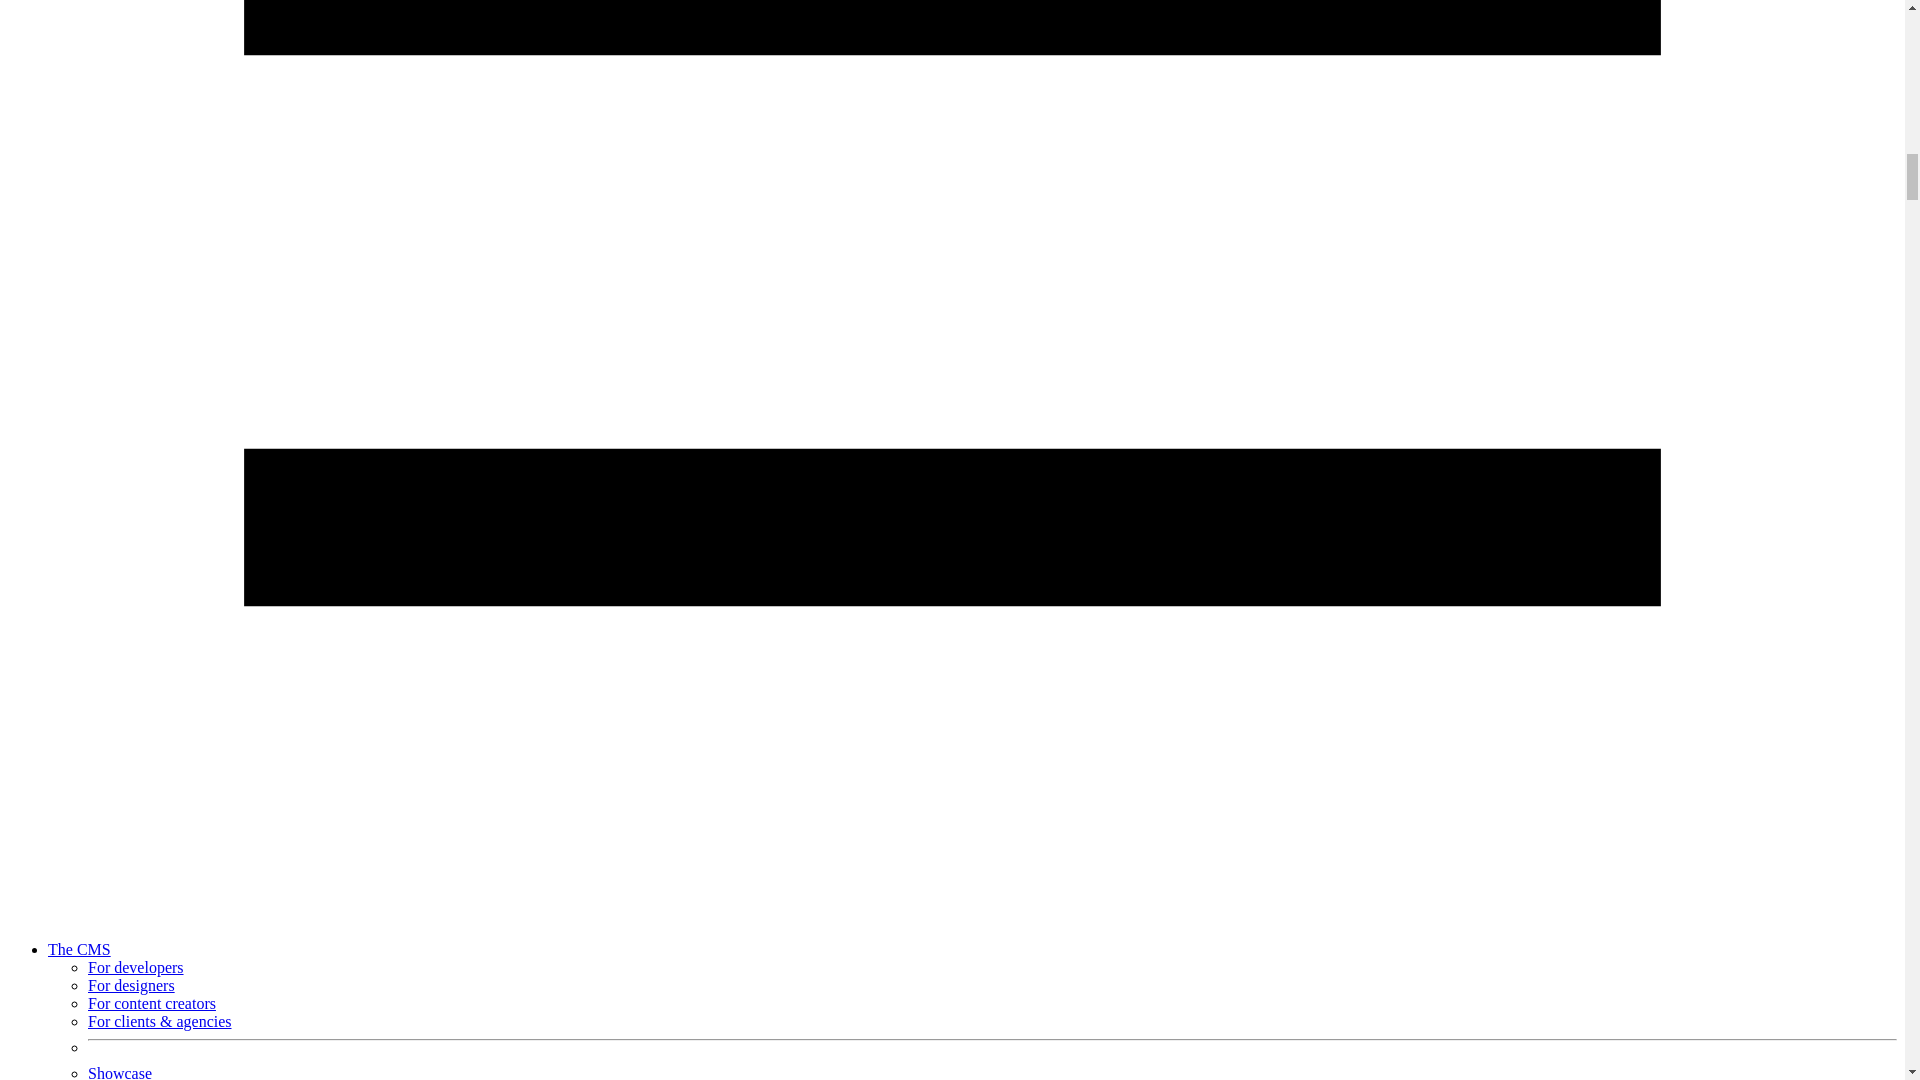  Describe the element at coordinates (152, 1002) in the screenshot. I see `For content creators` at that location.